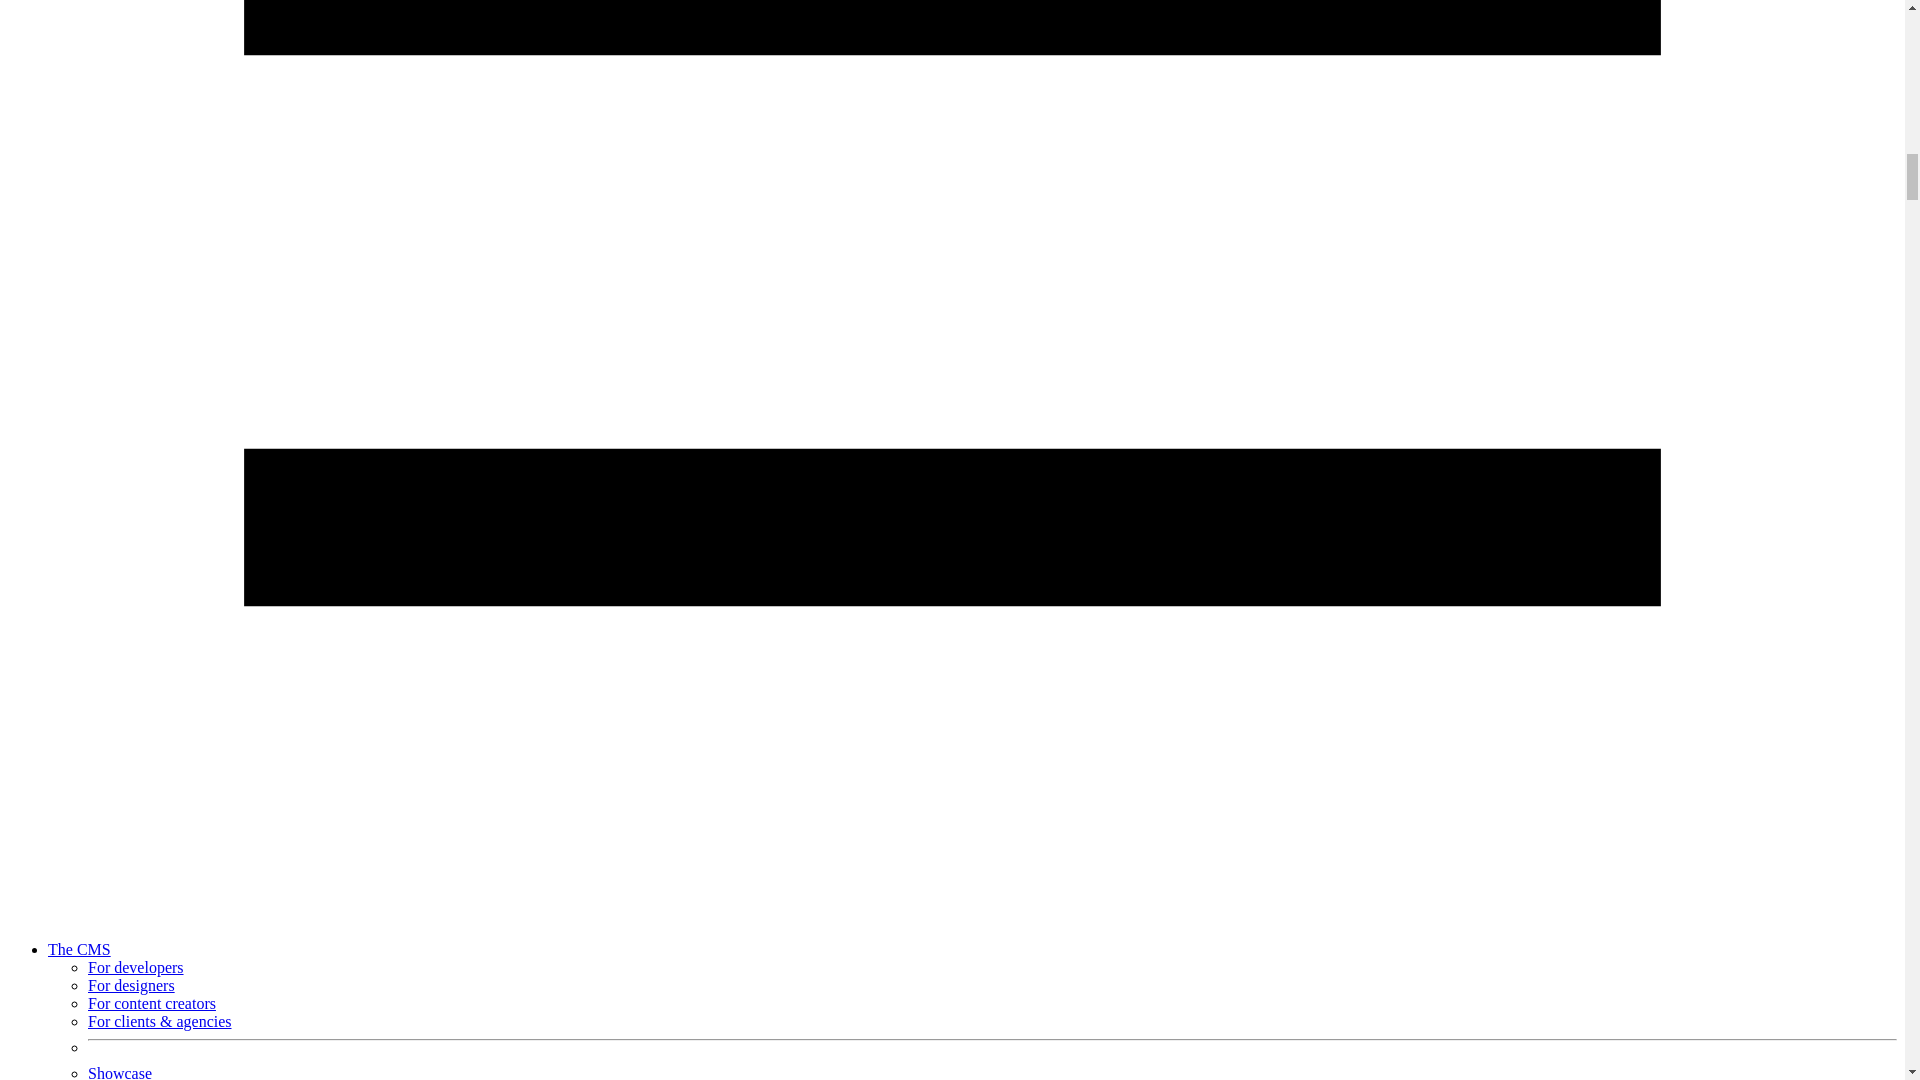  Describe the element at coordinates (152, 1002) in the screenshot. I see `For content creators` at that location.